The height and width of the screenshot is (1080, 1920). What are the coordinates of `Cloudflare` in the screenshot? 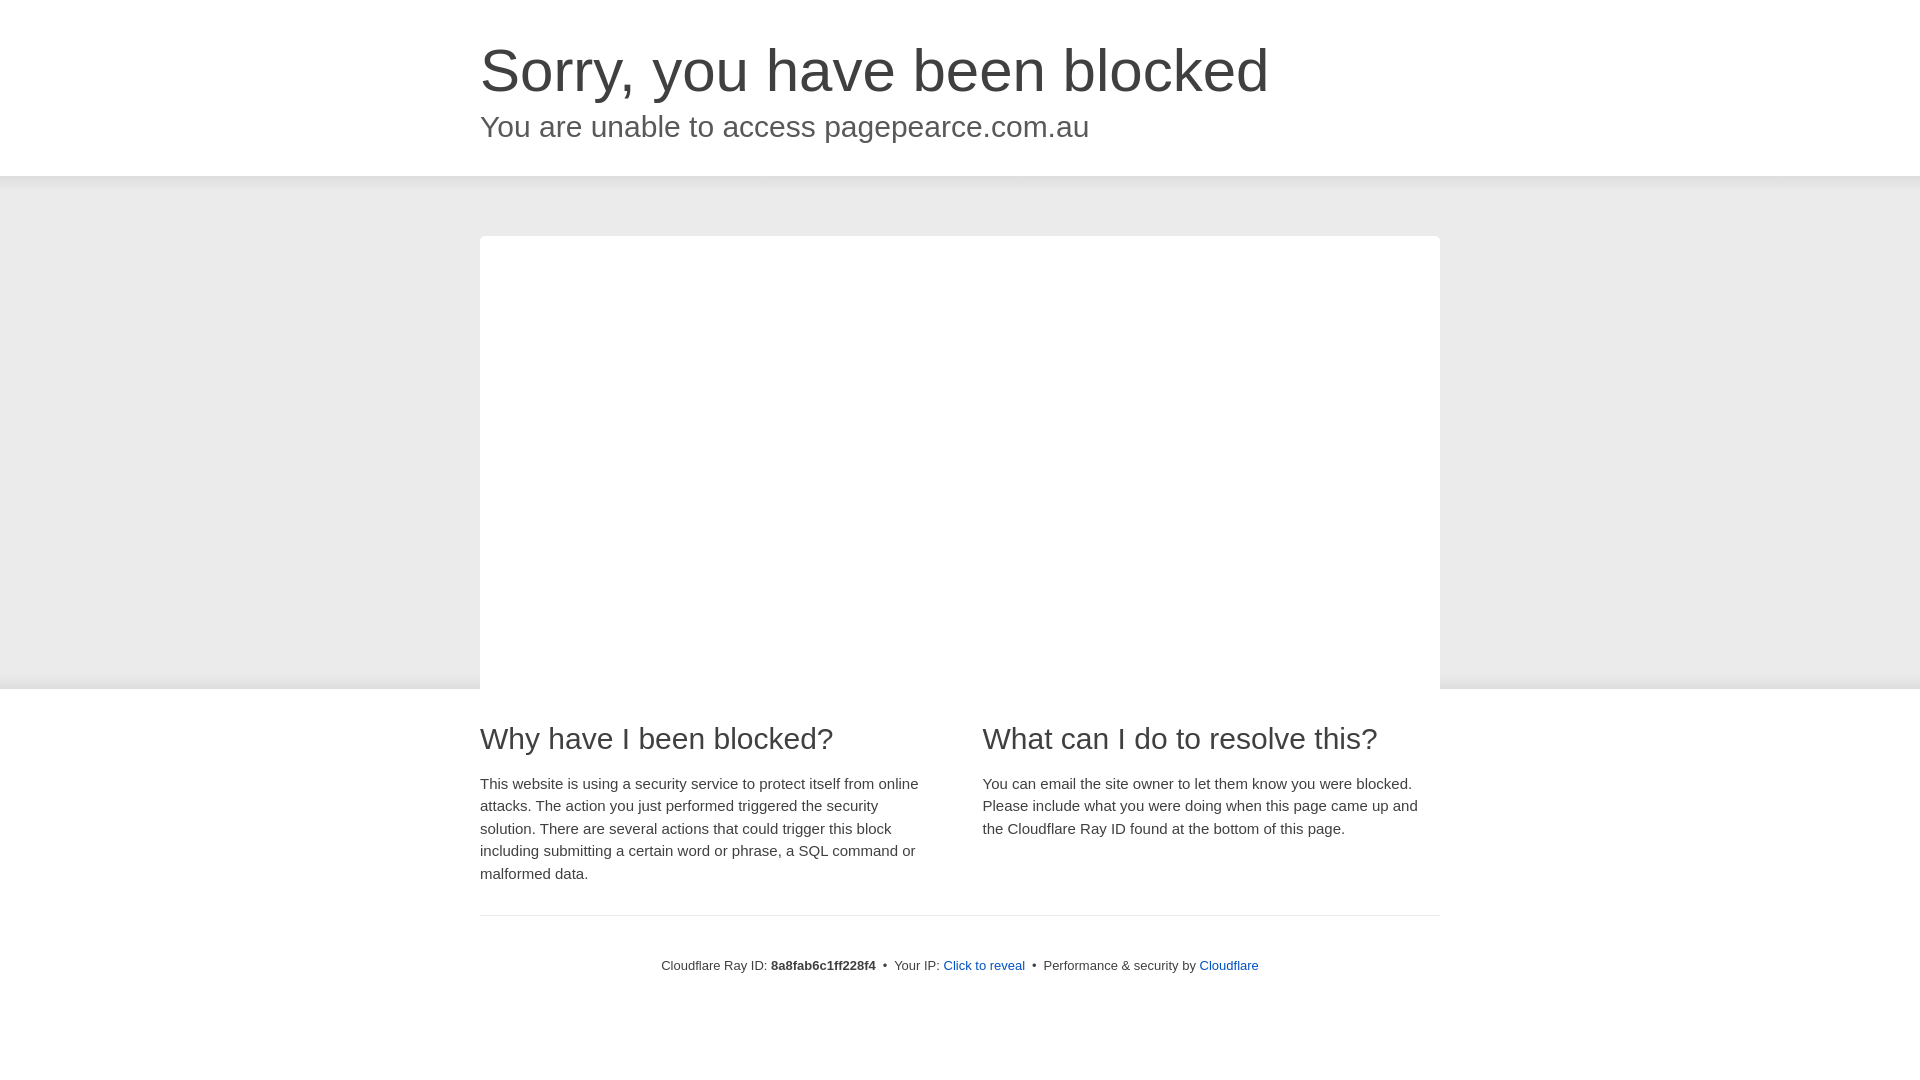 It's located at (1230, 965).